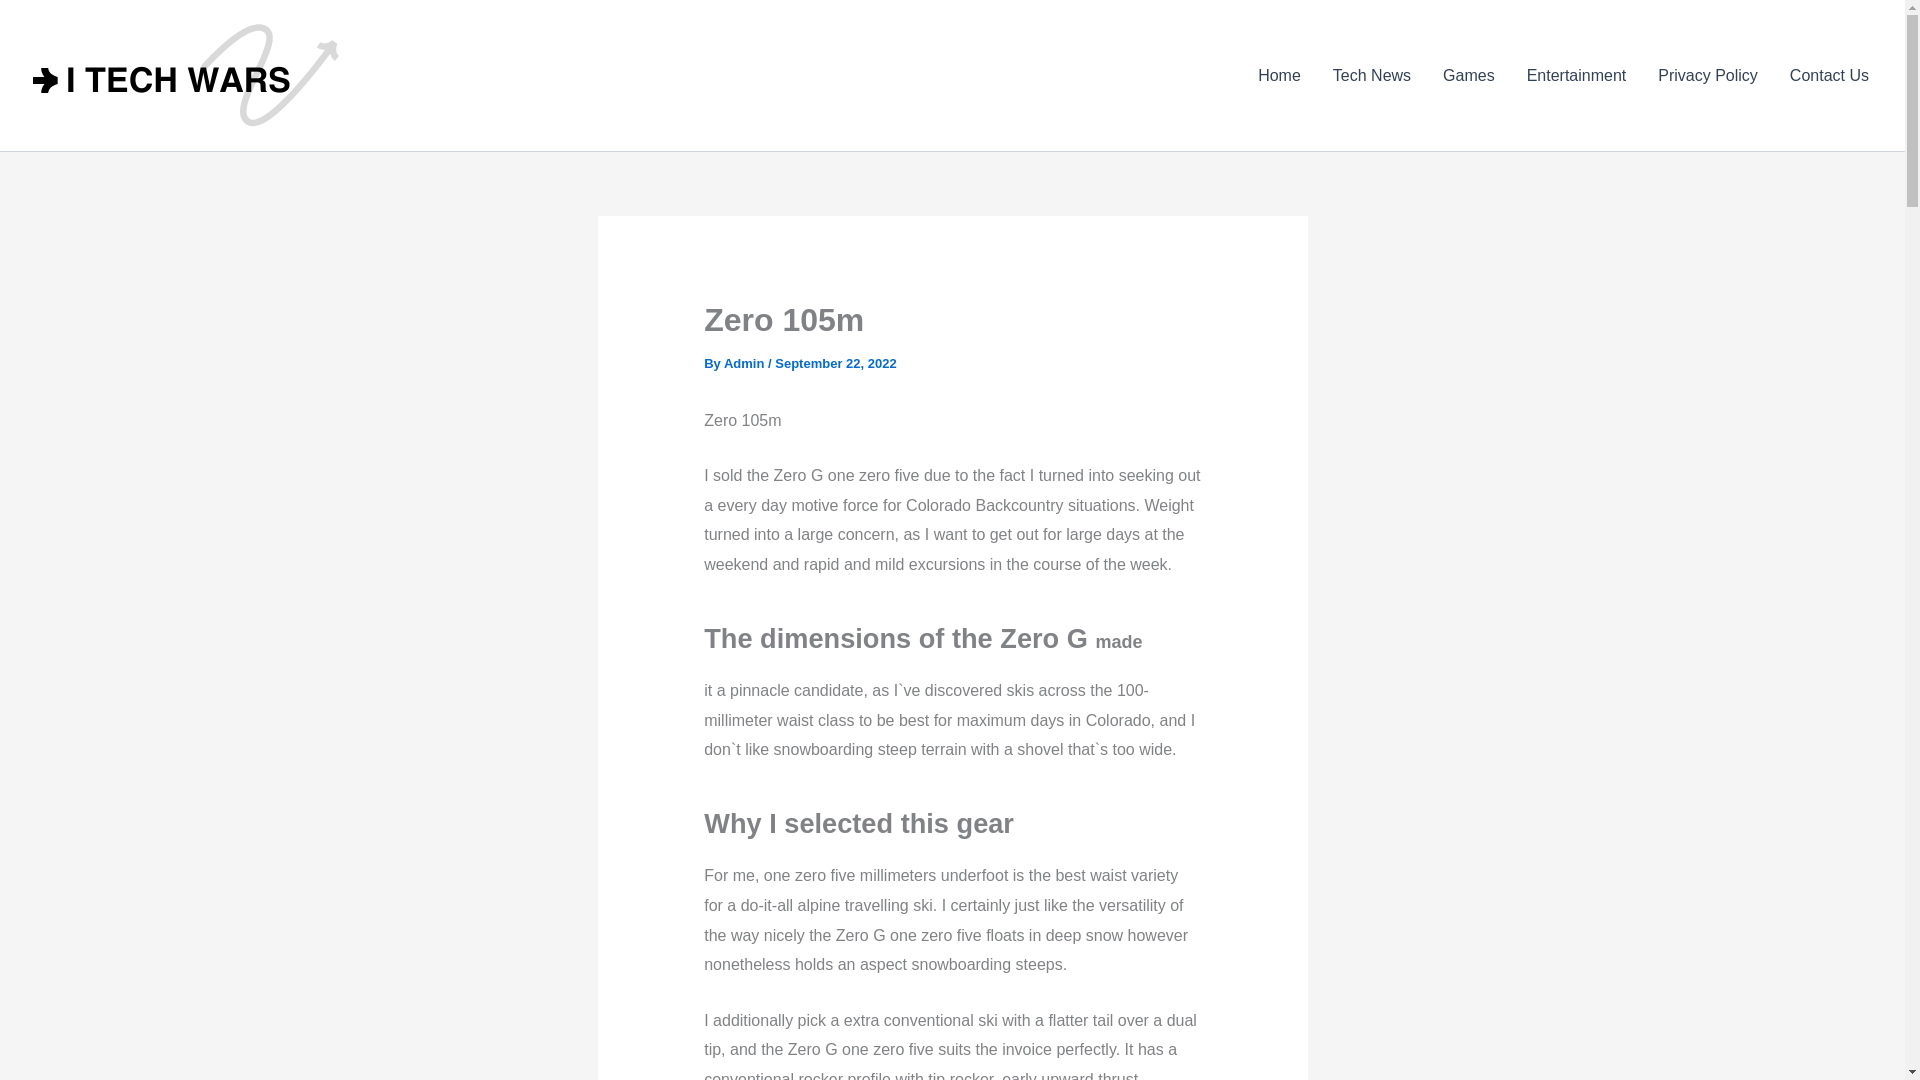  I want to click on Contact Us, so click(1830, 75).